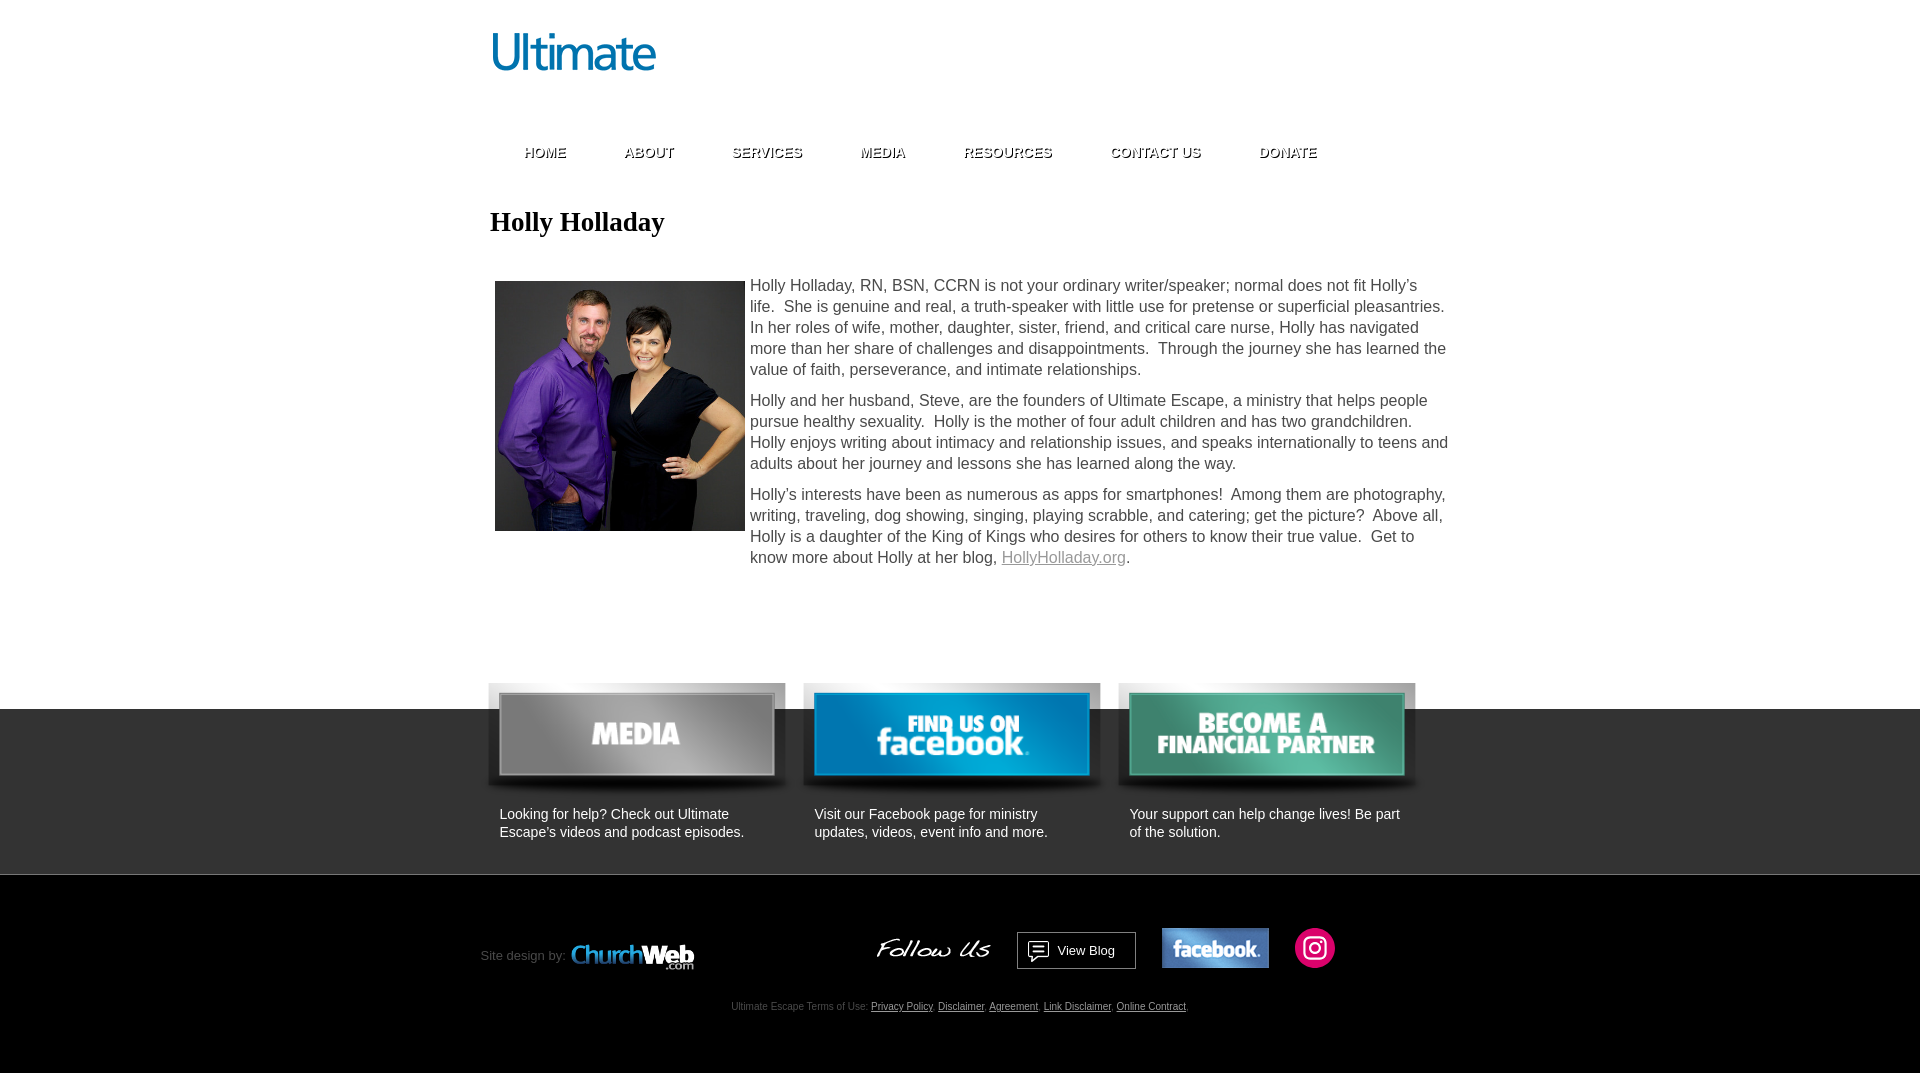 The image size is (1920, 1080). What do you see at coordinates (902, 1006) in the screenshot?
I see `Privacy Policy` at bounding box center [902, 1006].